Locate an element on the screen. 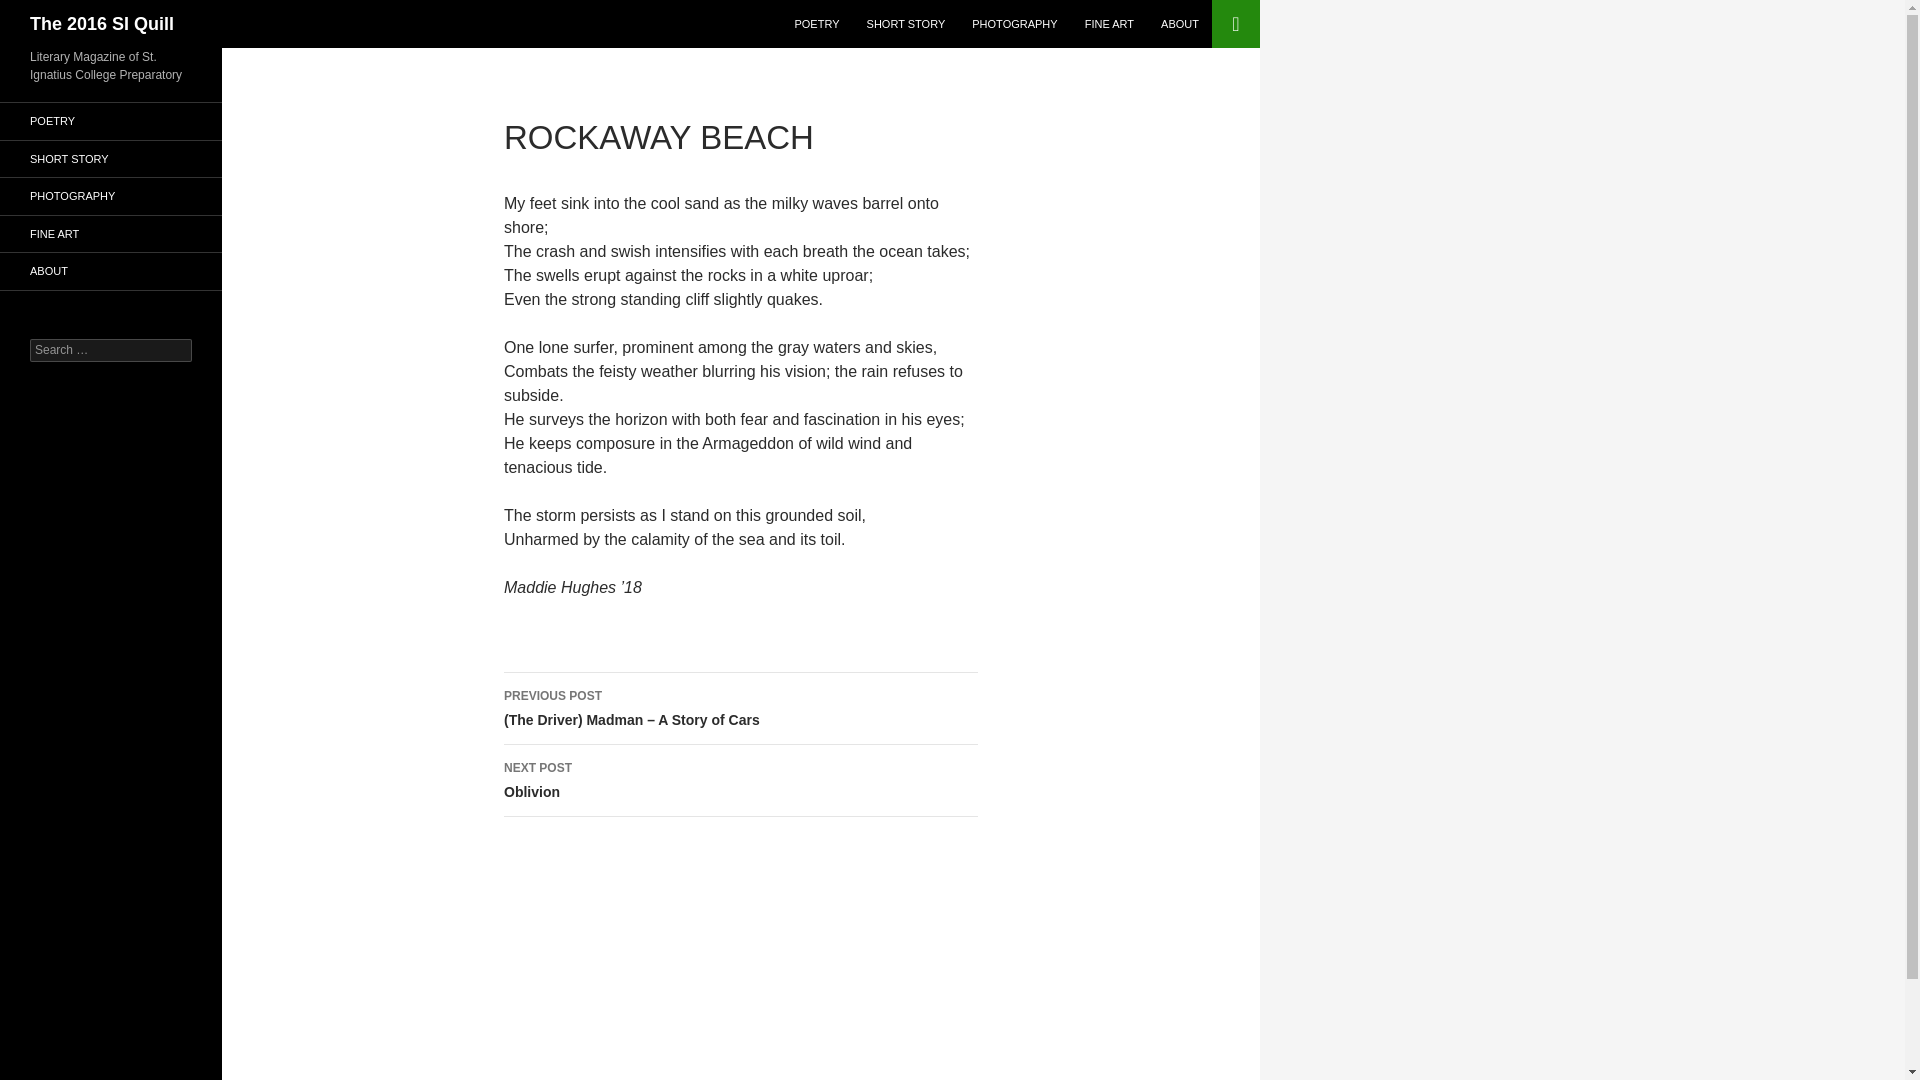  ABOUT is located at coordinates (111, 158).